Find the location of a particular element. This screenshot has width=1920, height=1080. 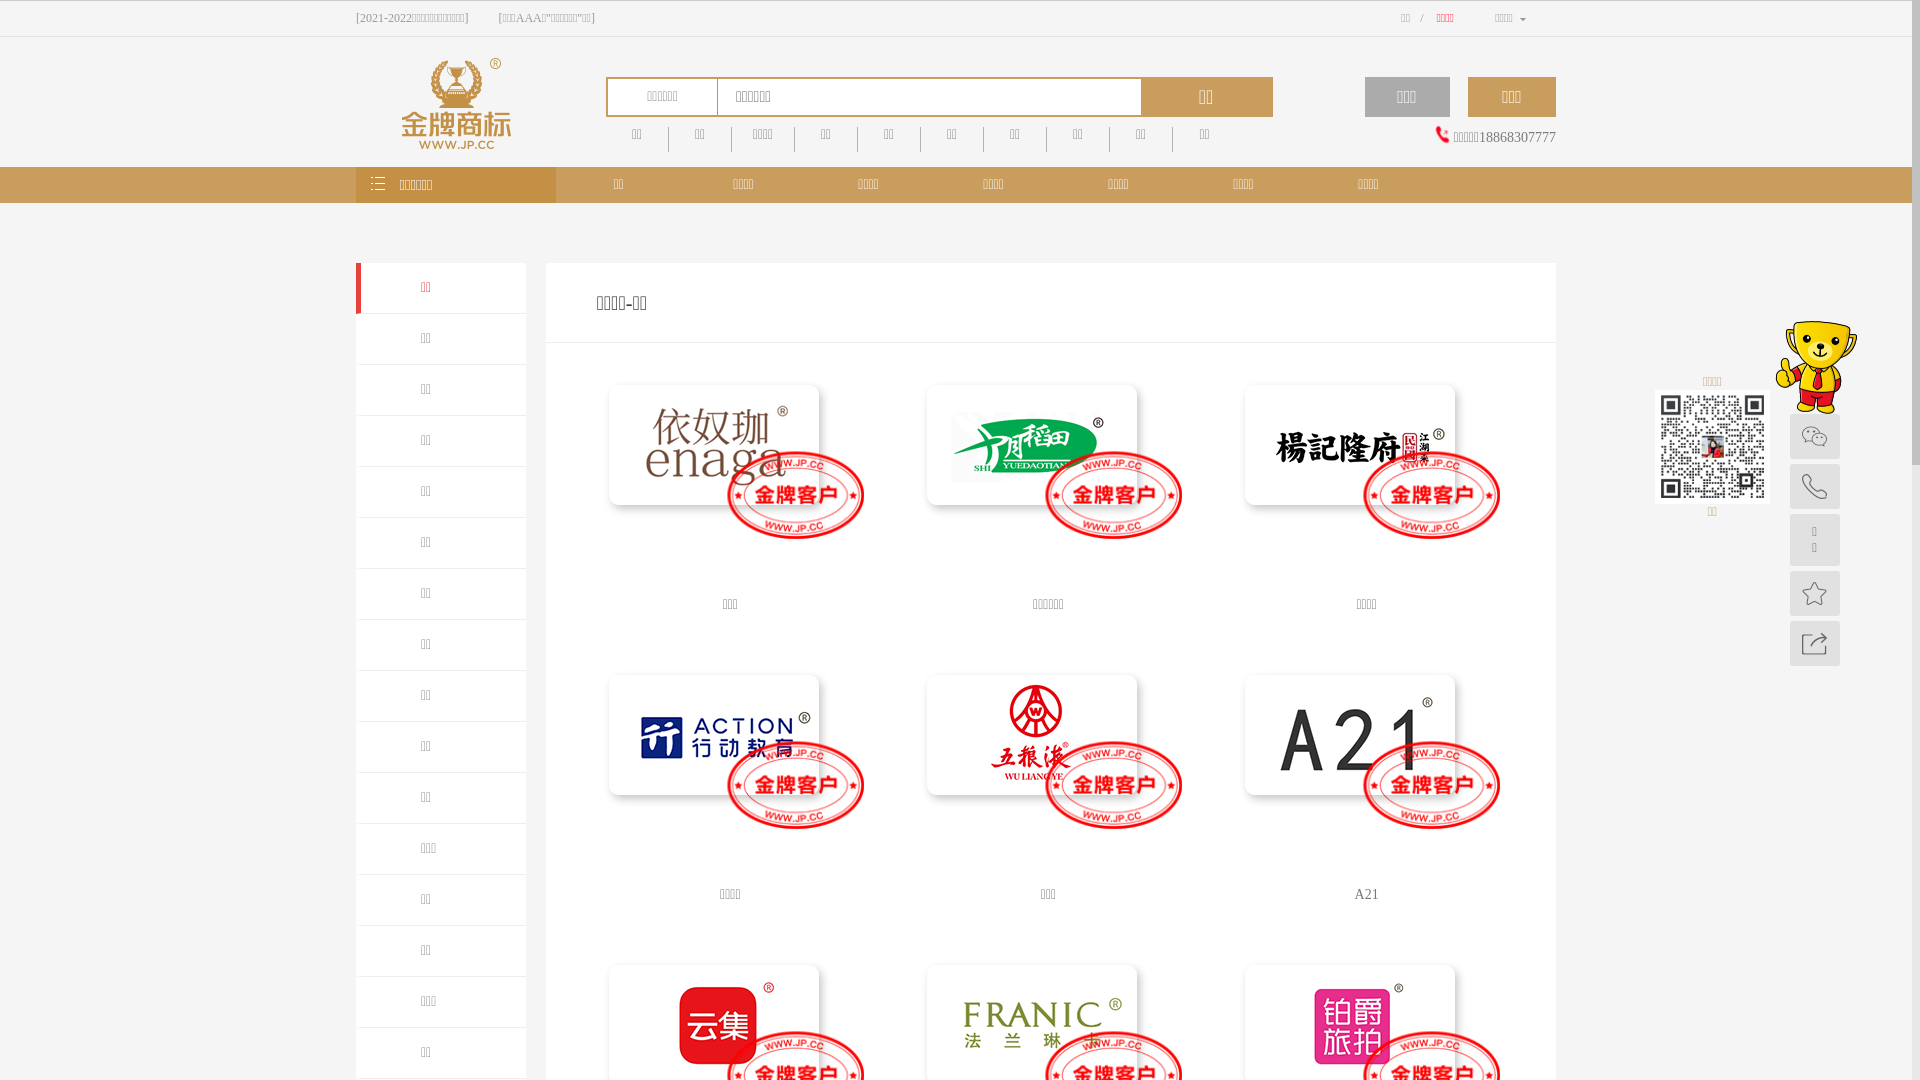

37 is located at coordinates (1064, 279).